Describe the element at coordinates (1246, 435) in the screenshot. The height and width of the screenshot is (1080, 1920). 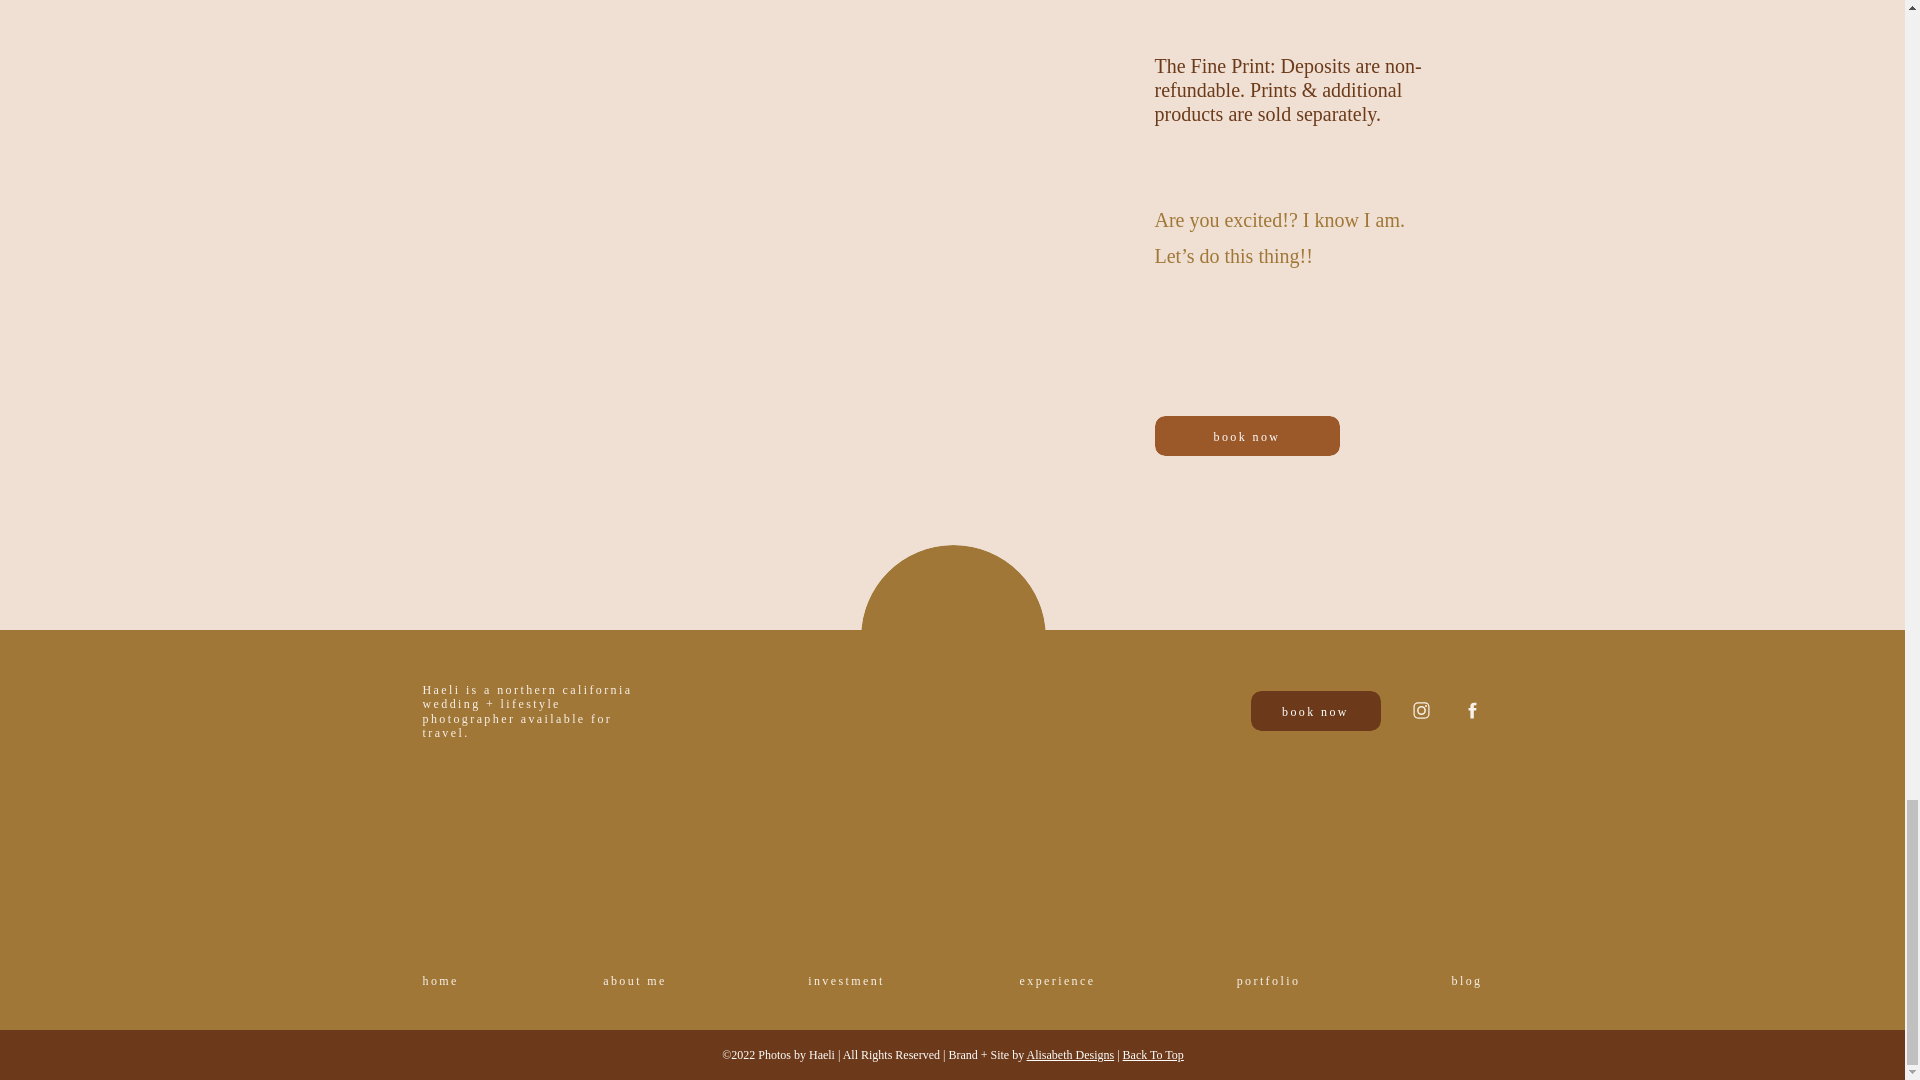
I see `book now` at that location.